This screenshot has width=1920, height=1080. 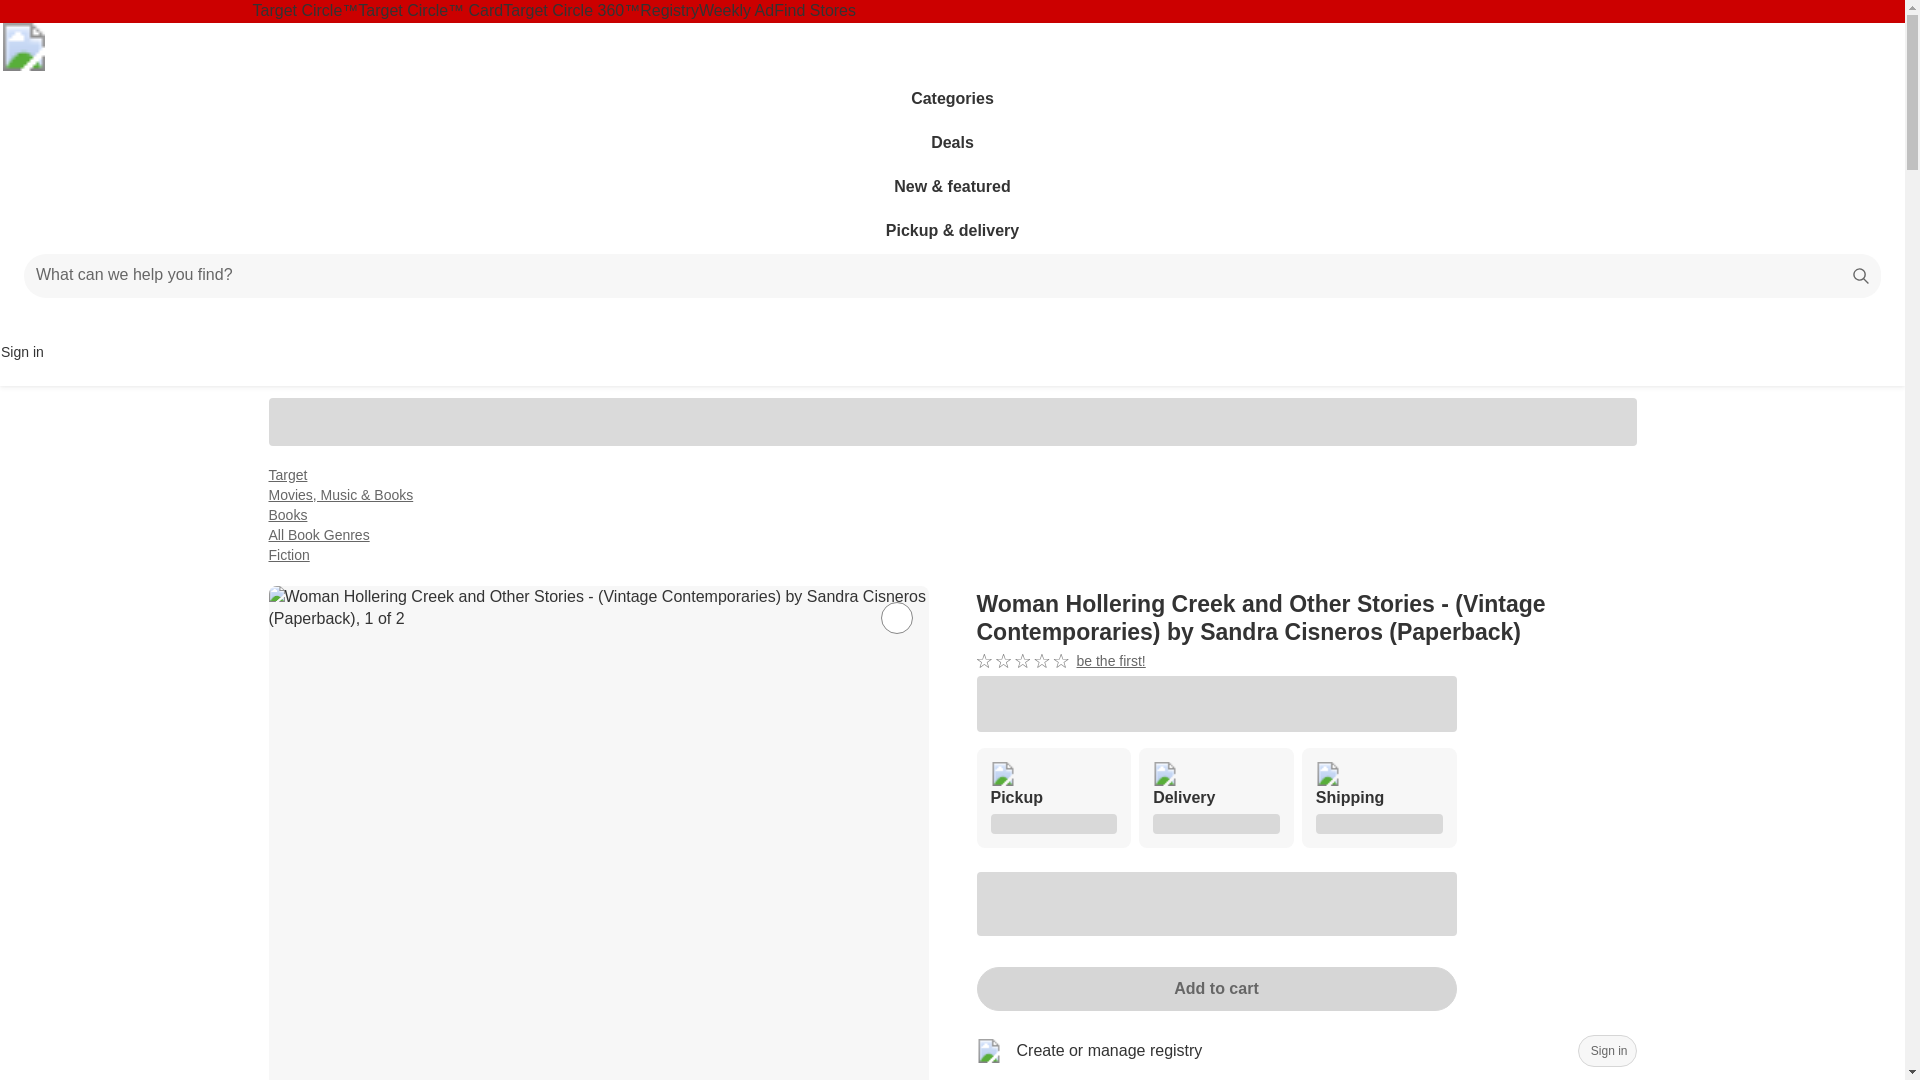 What do you see at coordinates (944, 320) in the screenshot?
I see `Sign in` at bounding box center [944, 320].